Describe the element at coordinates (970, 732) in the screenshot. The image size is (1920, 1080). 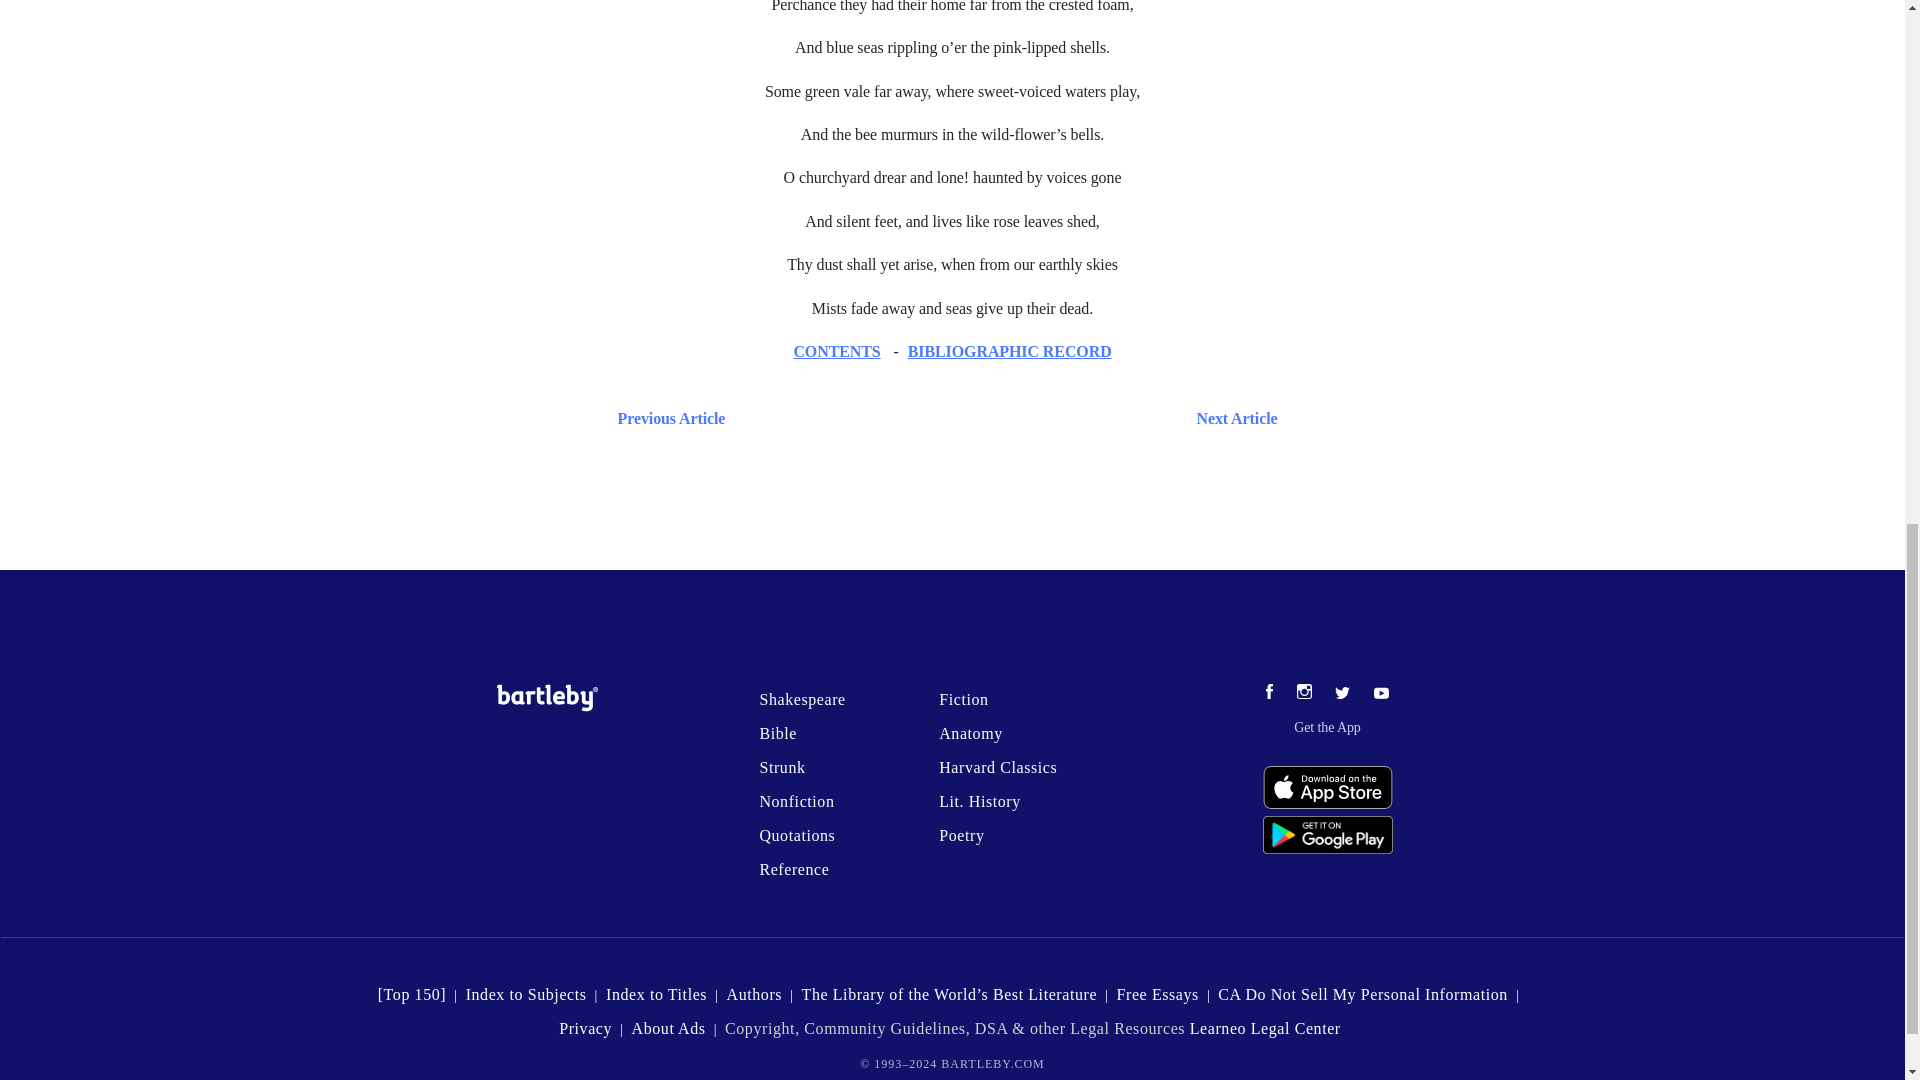
I see `Anatomy` at that location.